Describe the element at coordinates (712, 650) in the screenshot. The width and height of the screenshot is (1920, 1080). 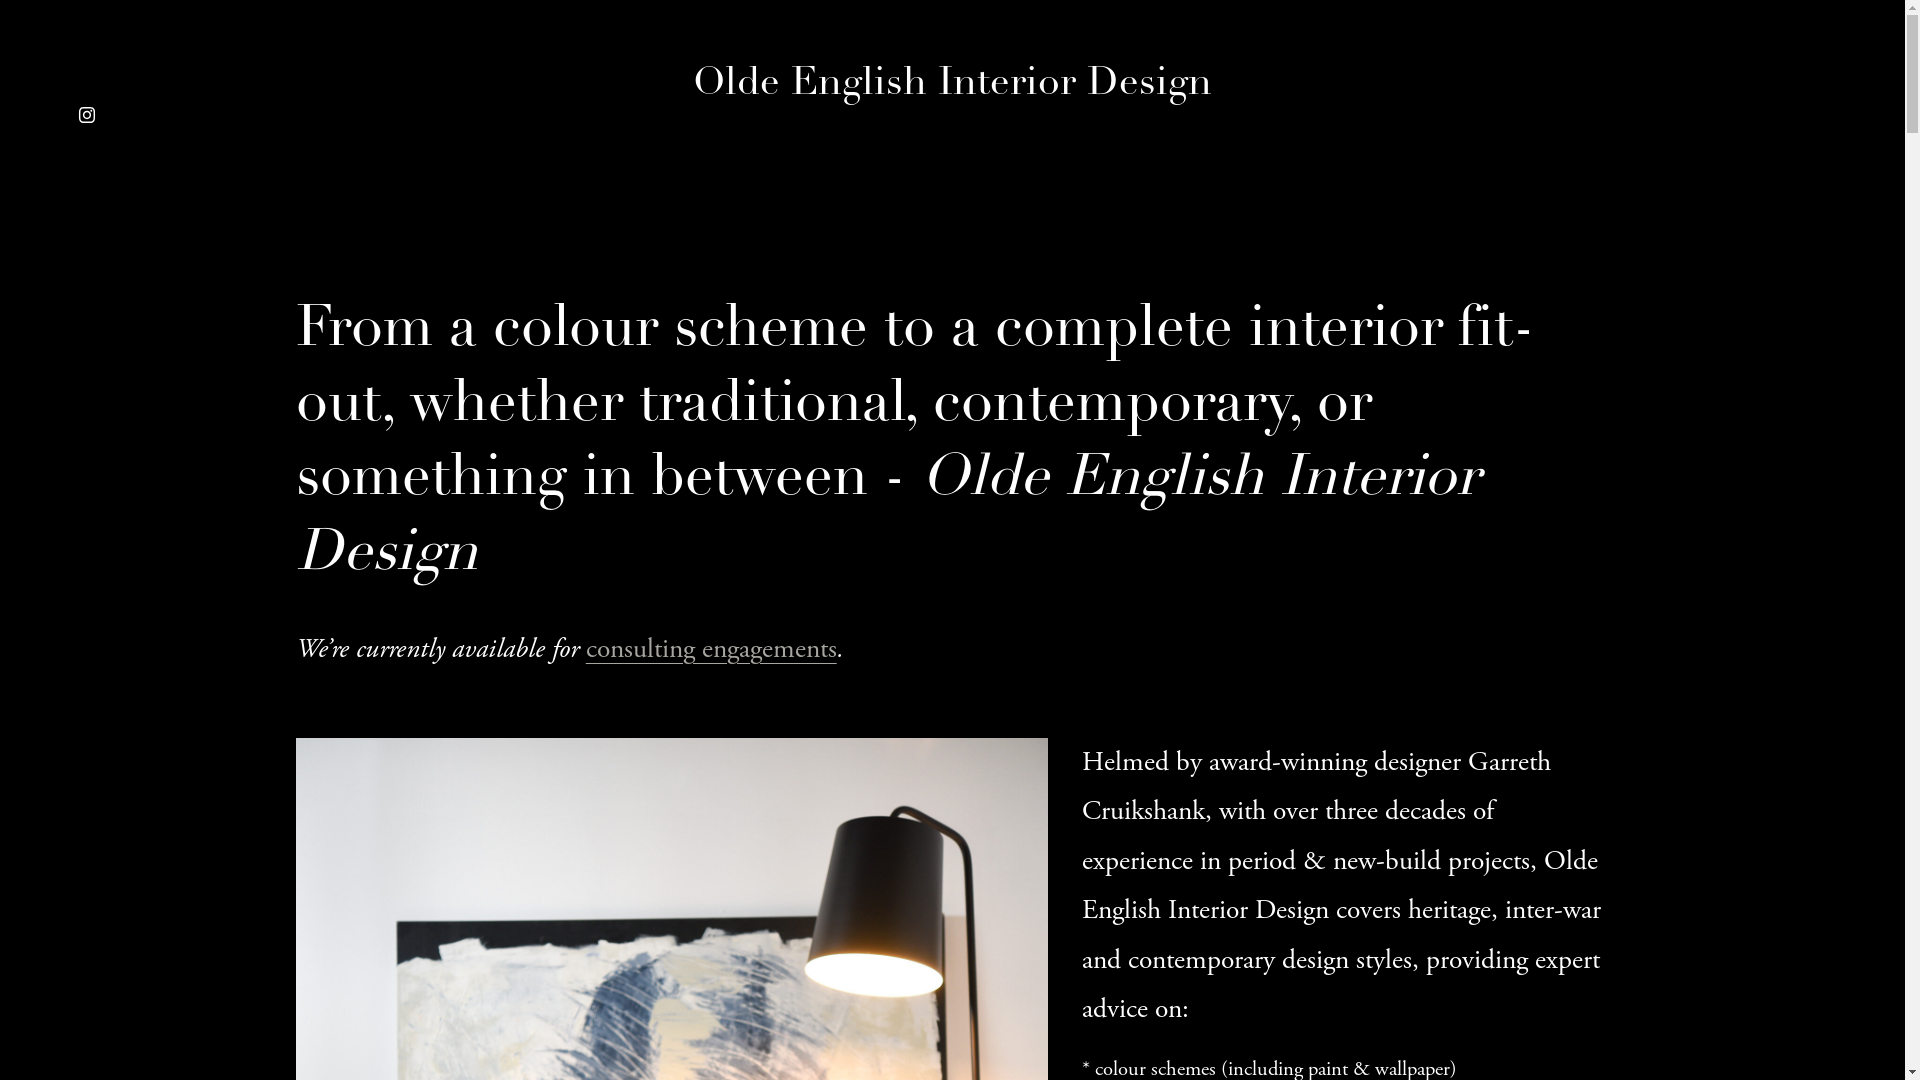
I see `consulting engagements` at that location.